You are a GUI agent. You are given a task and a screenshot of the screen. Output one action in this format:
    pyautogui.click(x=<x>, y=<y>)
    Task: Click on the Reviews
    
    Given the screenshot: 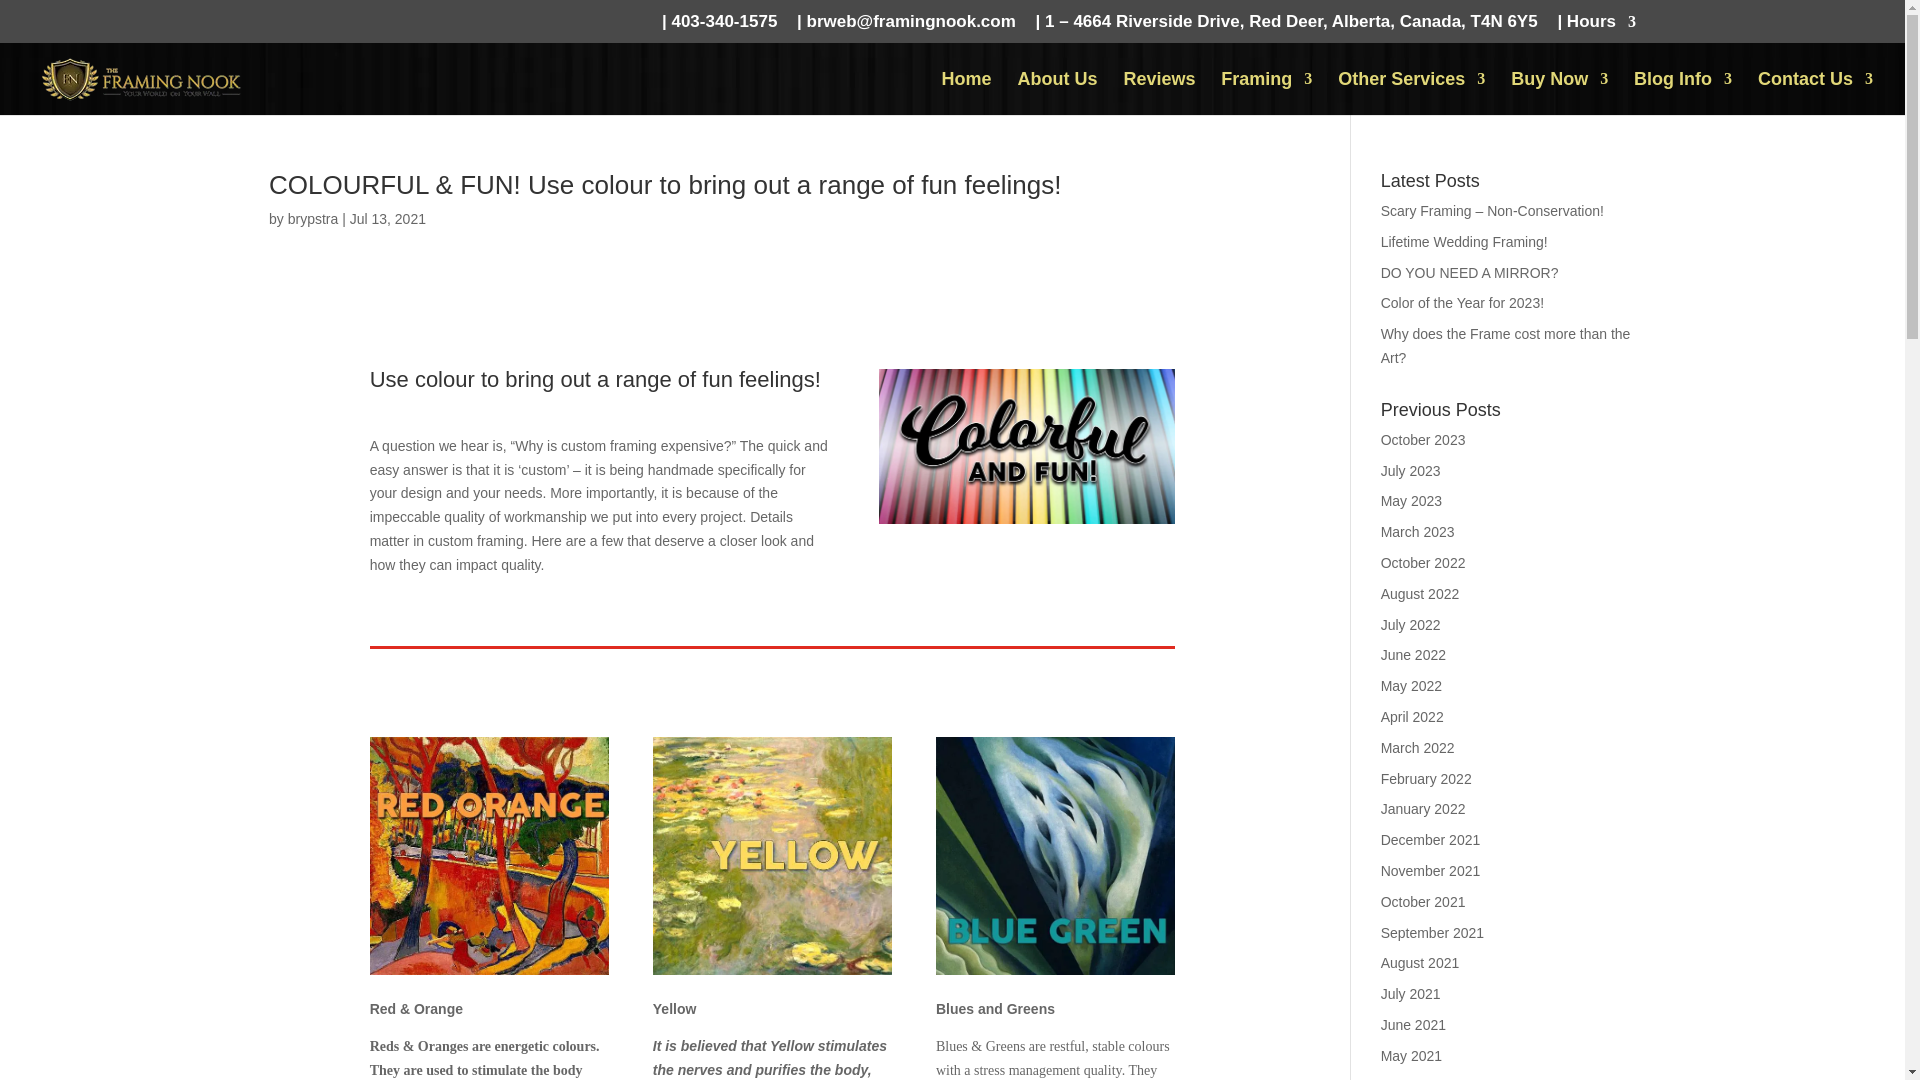 What is the action you would take?
    pyautogui.click(x=1158, y=93)
    